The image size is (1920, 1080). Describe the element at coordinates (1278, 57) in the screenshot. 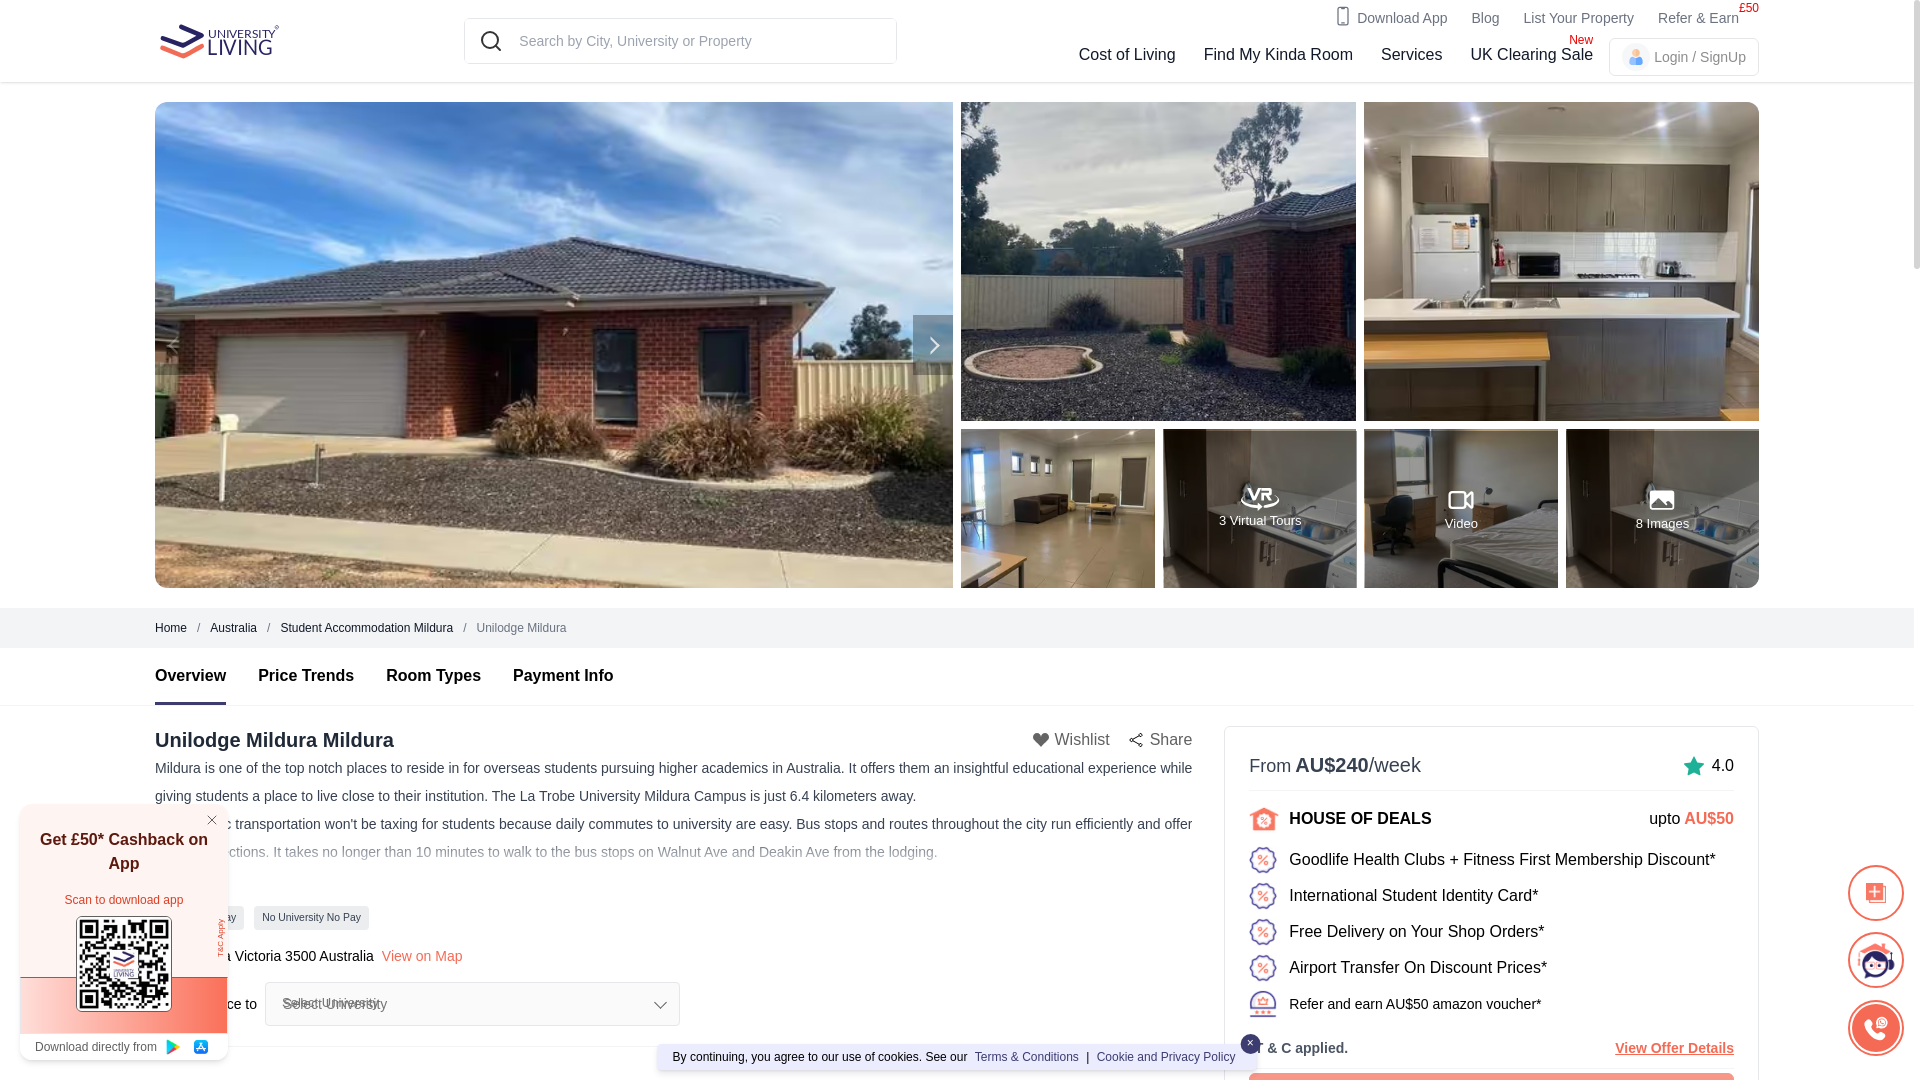

I see `Find My Kinda Room` at that location.